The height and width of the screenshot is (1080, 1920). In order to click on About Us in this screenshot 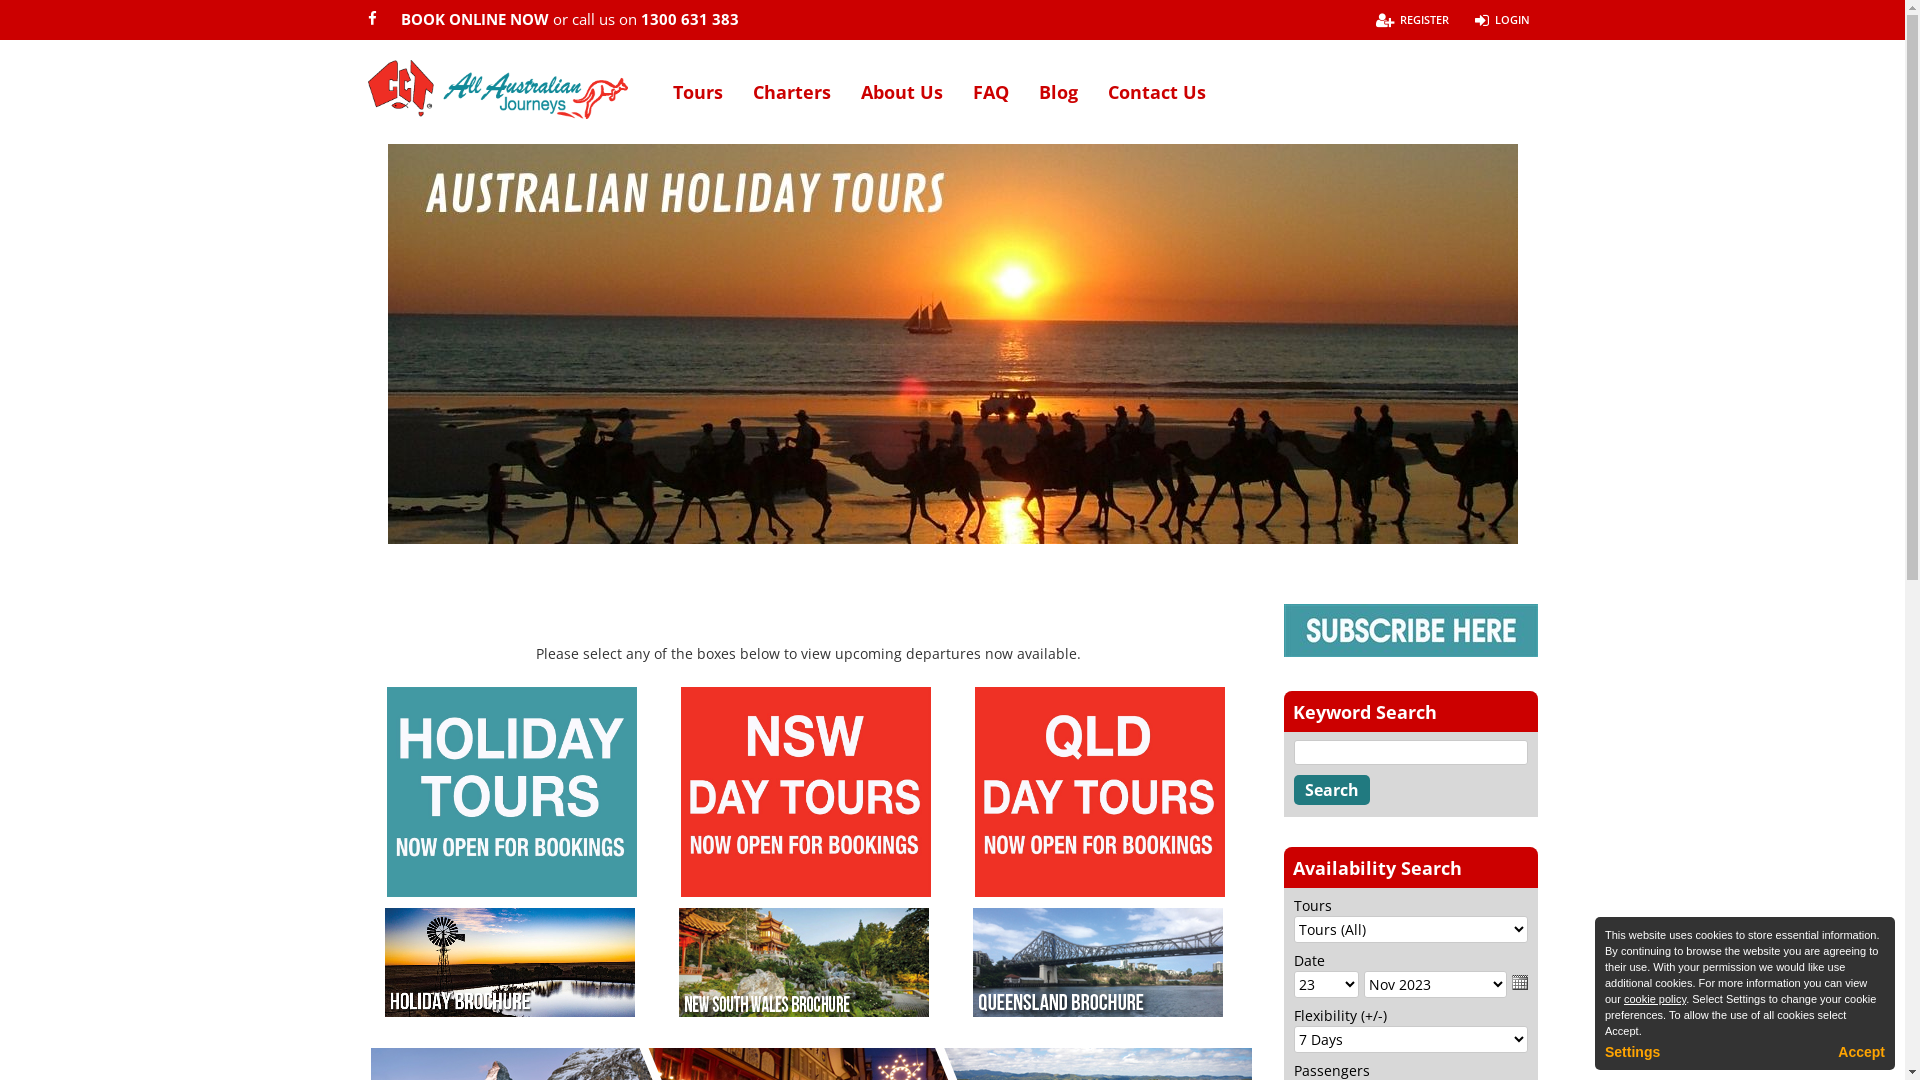, I will do `click(901, 106)`.